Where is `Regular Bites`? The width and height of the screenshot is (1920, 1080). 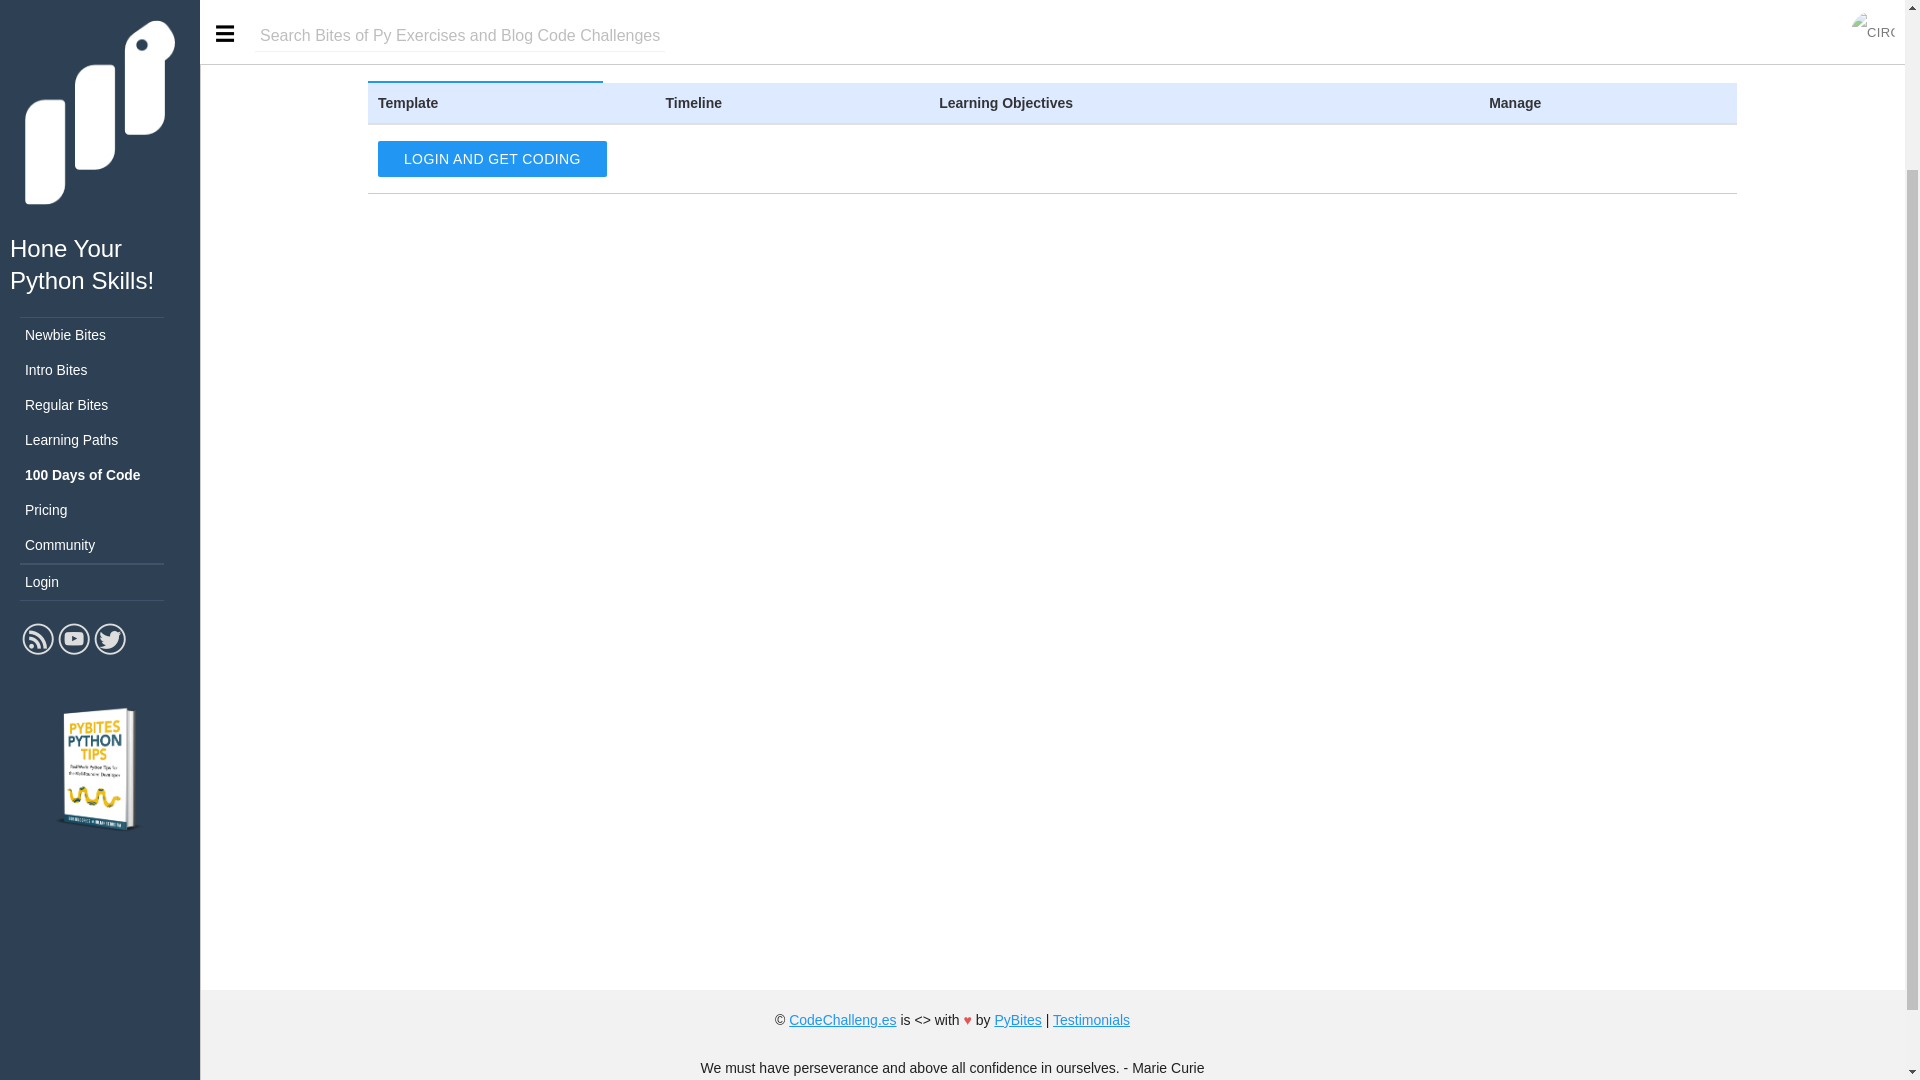 Regular Bites is located at coordinates (100, 204).